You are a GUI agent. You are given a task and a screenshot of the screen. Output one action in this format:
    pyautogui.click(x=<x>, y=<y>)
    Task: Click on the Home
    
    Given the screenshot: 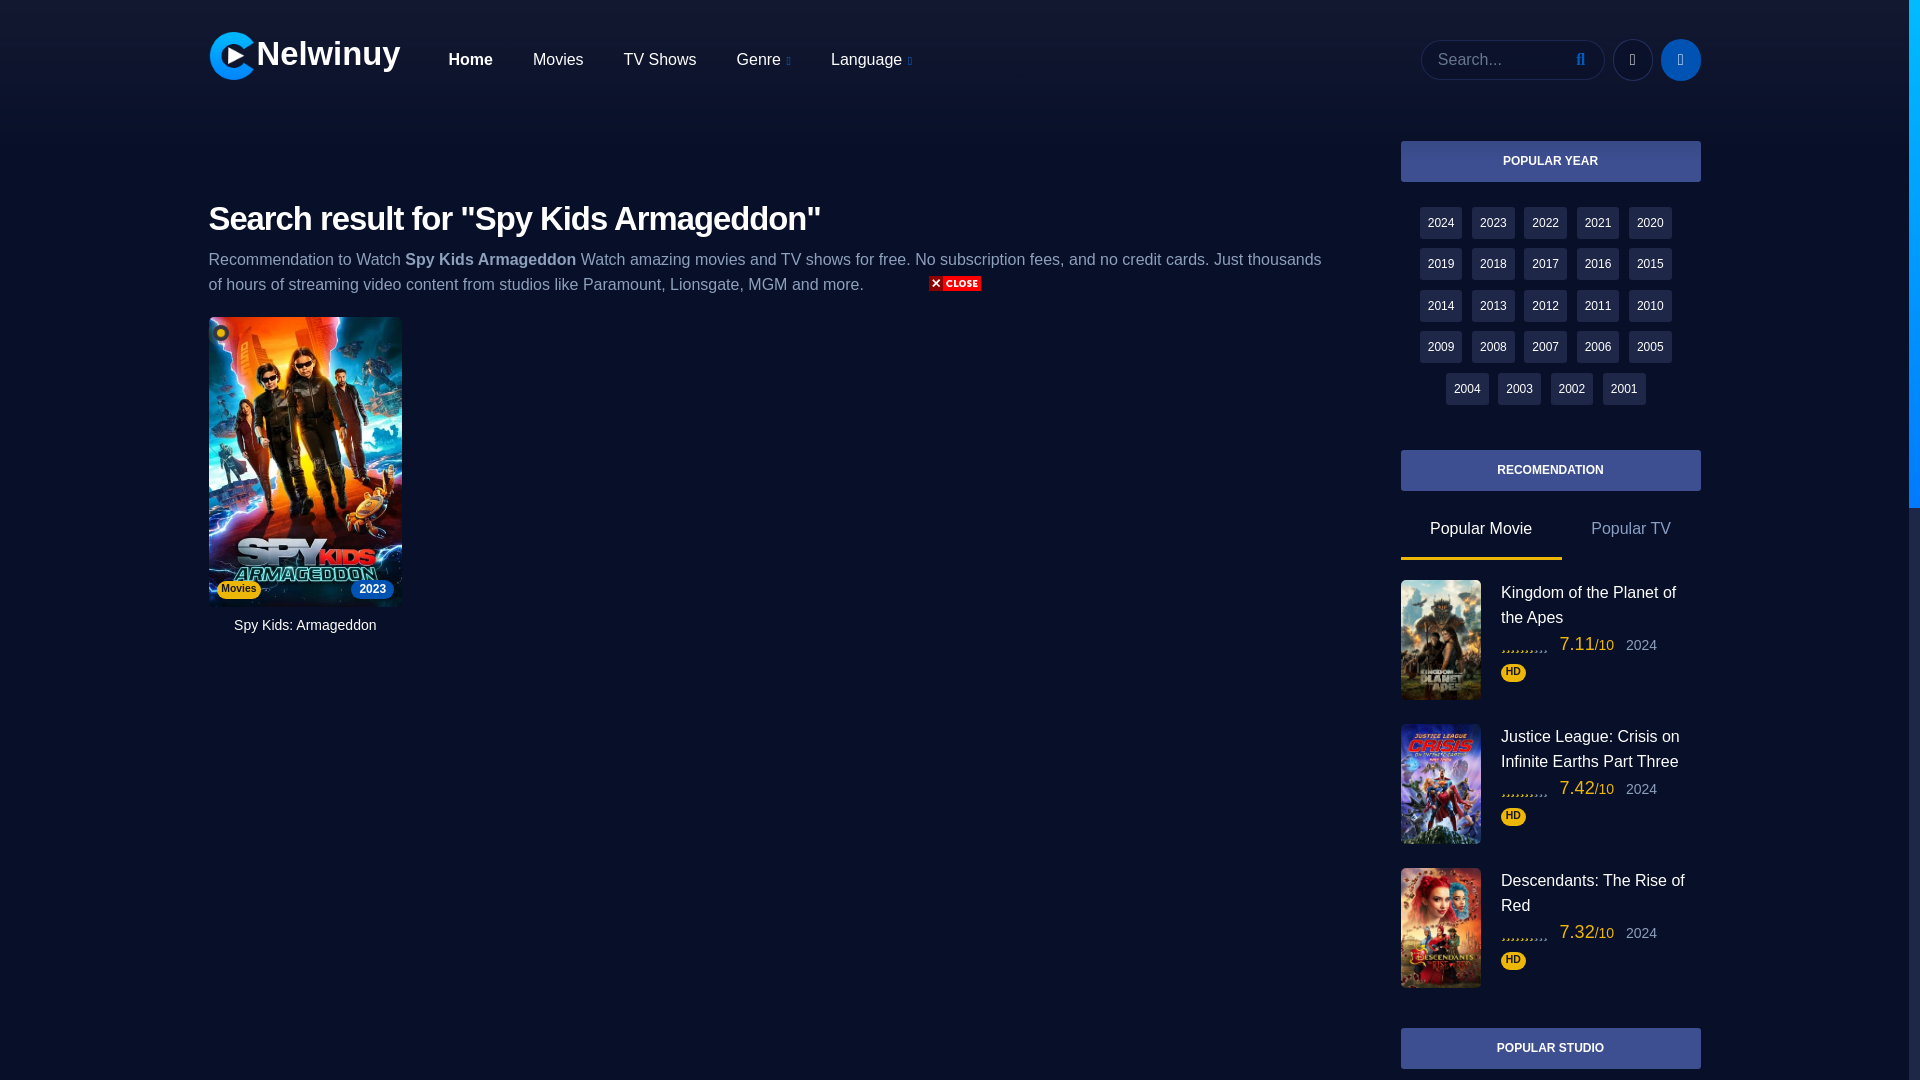 What is the action you would take?
    pyautogui.click(x=469, y=58)
    